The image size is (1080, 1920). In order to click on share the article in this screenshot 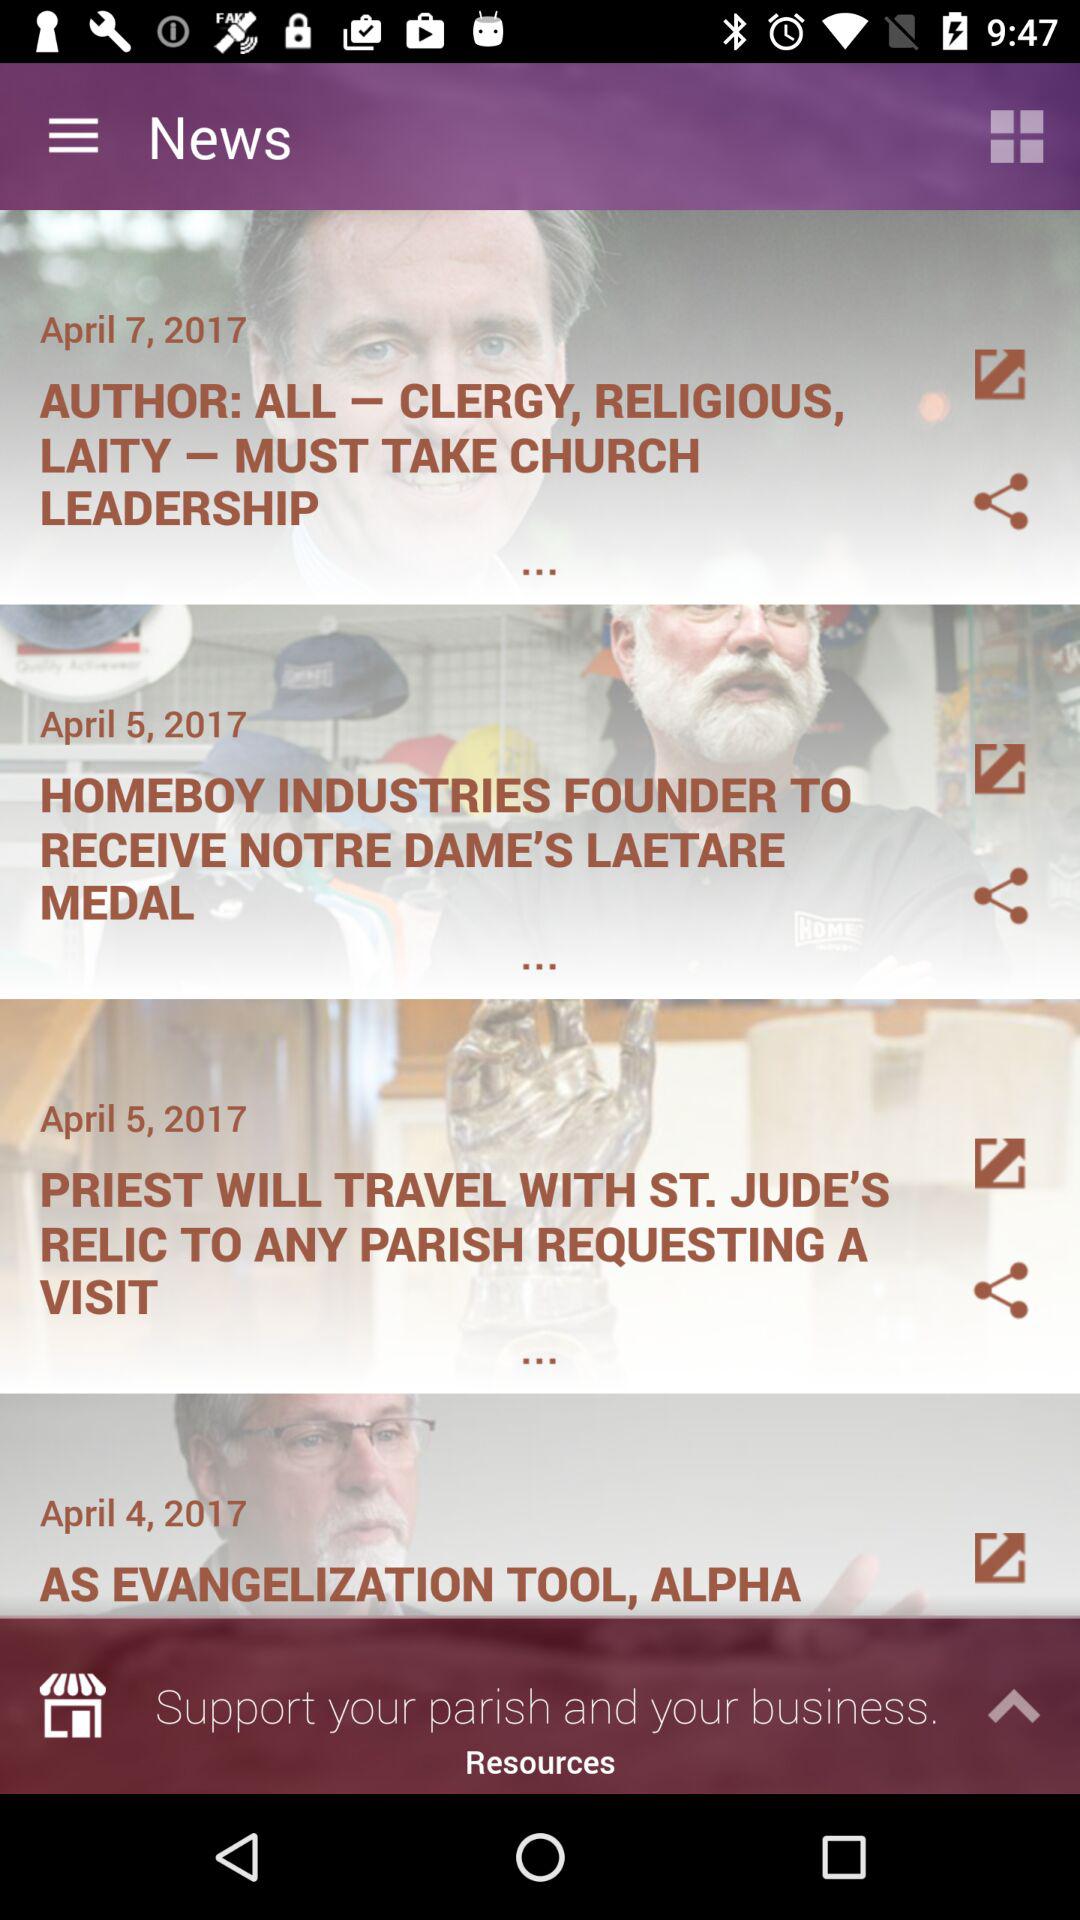, I will do `click(977, 746)`.